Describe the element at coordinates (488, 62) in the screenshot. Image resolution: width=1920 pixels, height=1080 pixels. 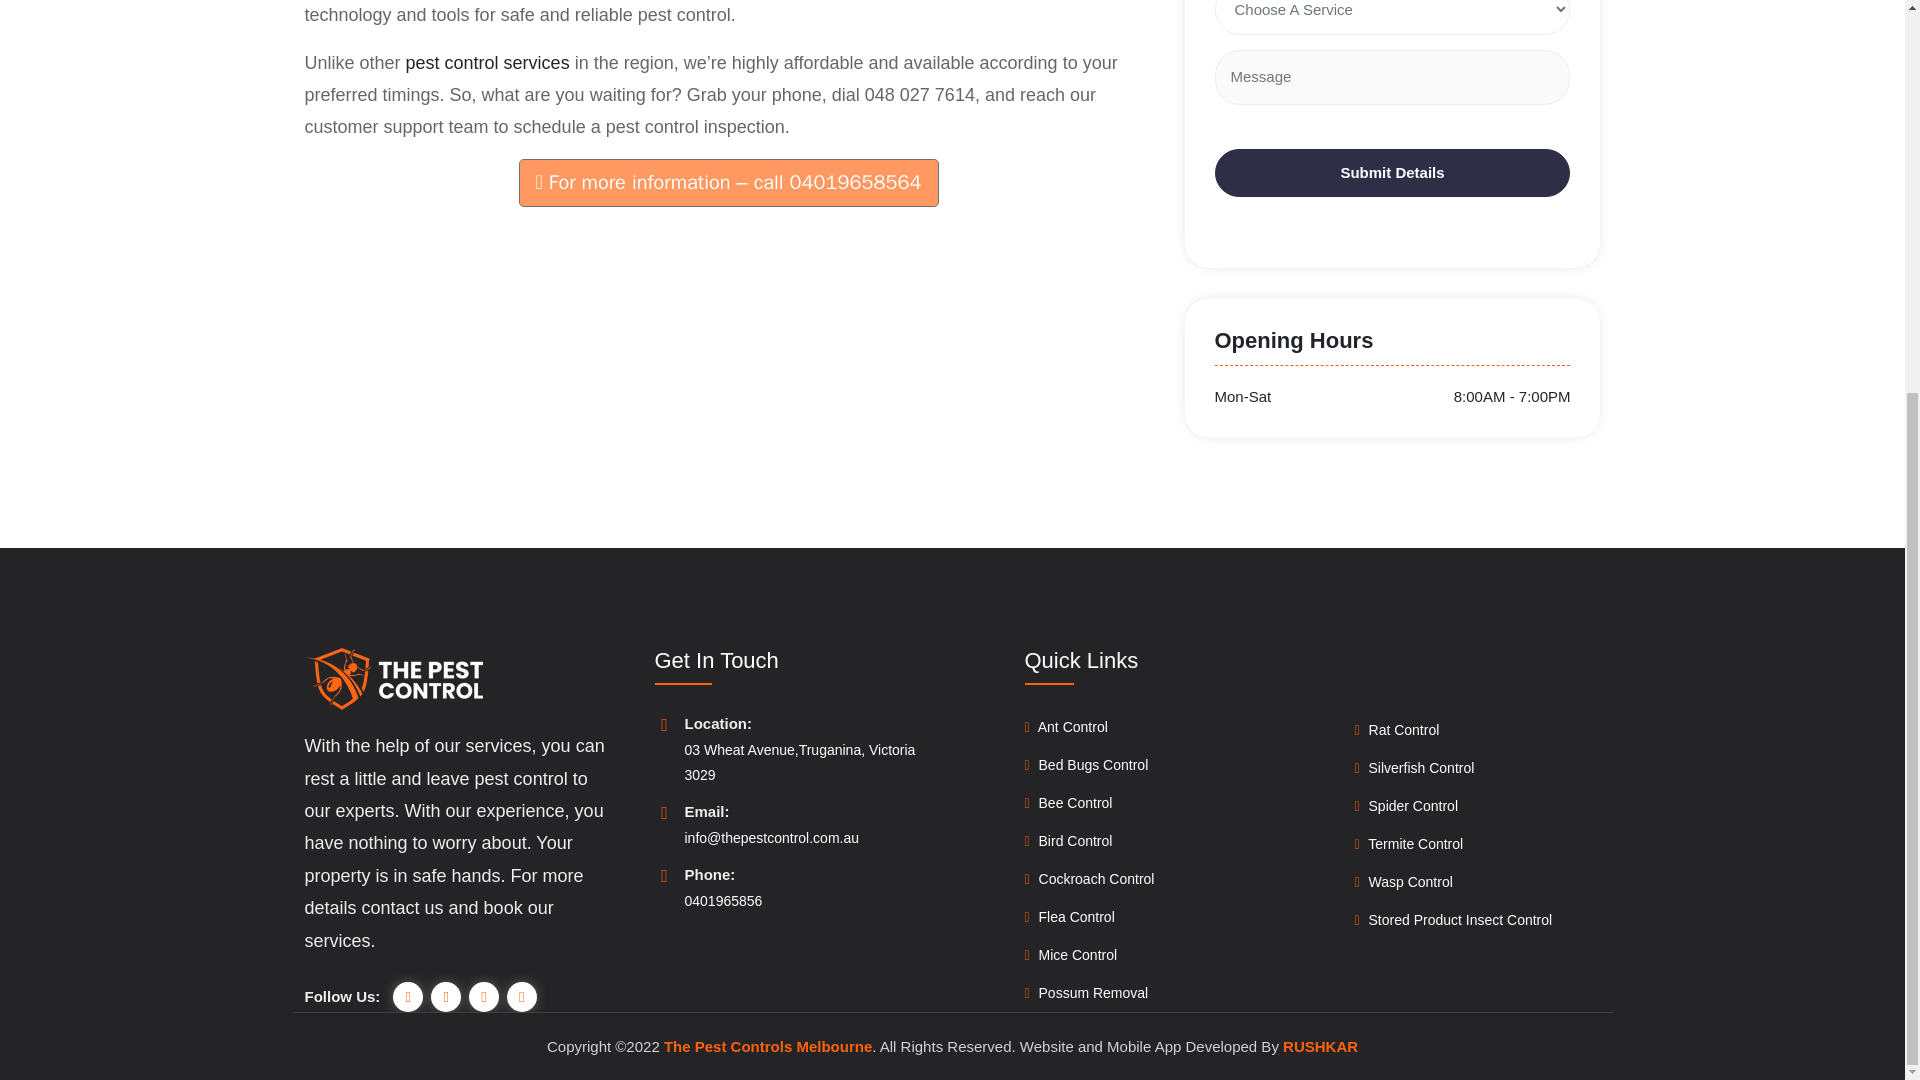
I see `pest control services` at that location.